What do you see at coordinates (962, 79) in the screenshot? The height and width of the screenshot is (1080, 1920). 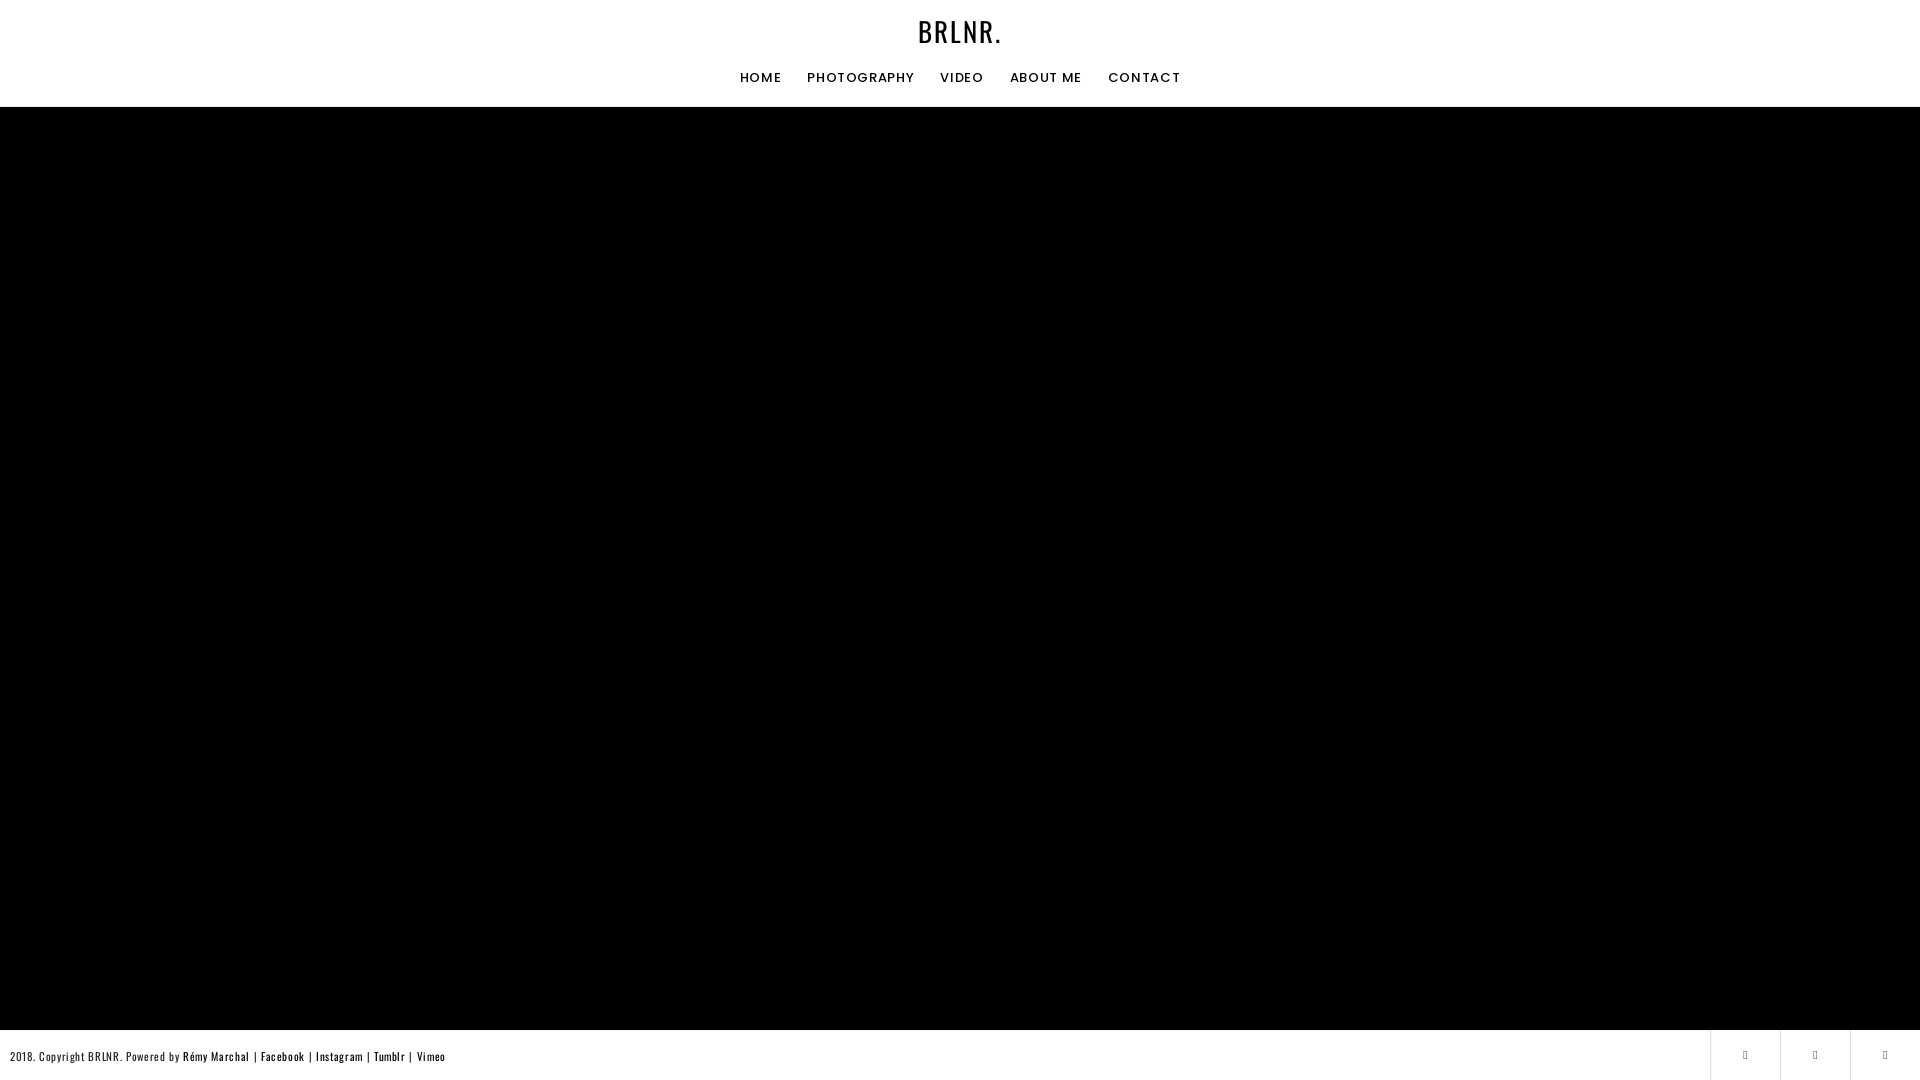 I see `VIDEO` at bounding box center [962, 79].